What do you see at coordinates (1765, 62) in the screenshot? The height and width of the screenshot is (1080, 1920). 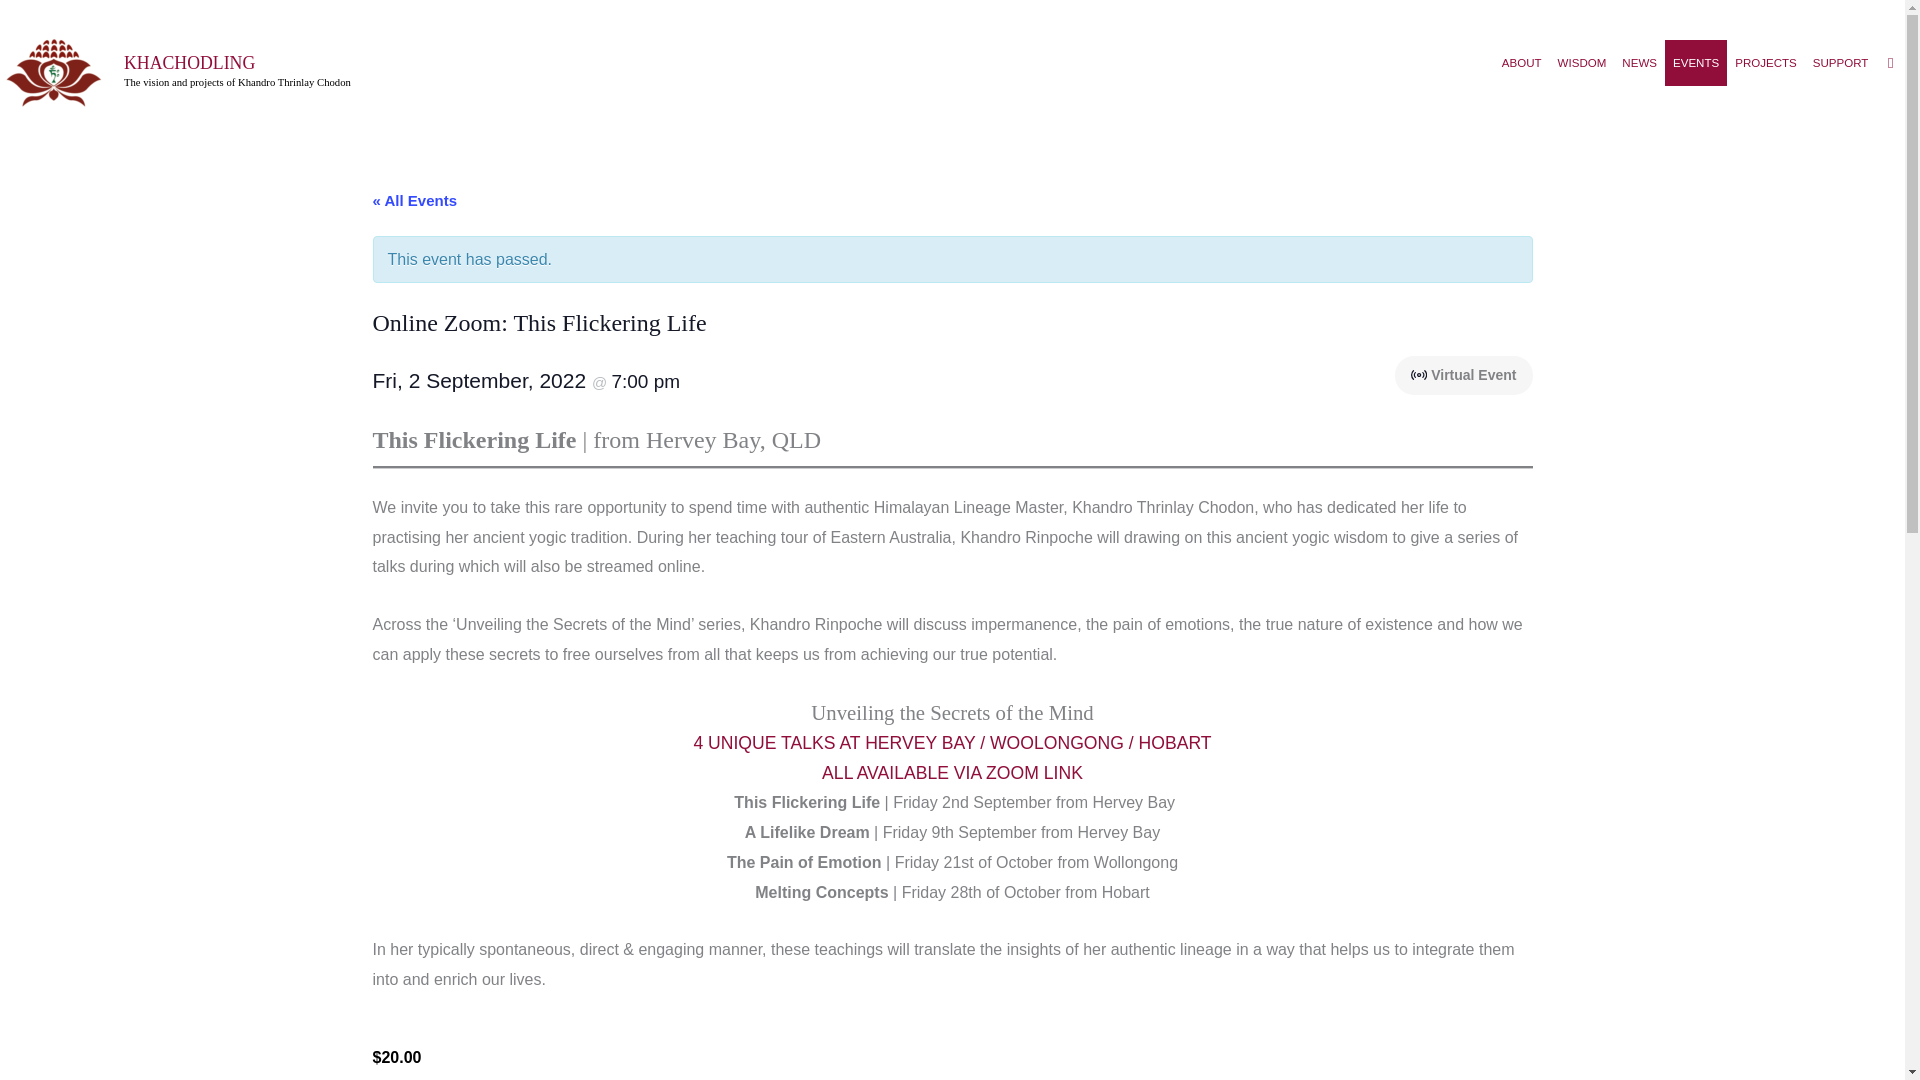 I see `PROJECTS` at bounding box center [1765, 62].